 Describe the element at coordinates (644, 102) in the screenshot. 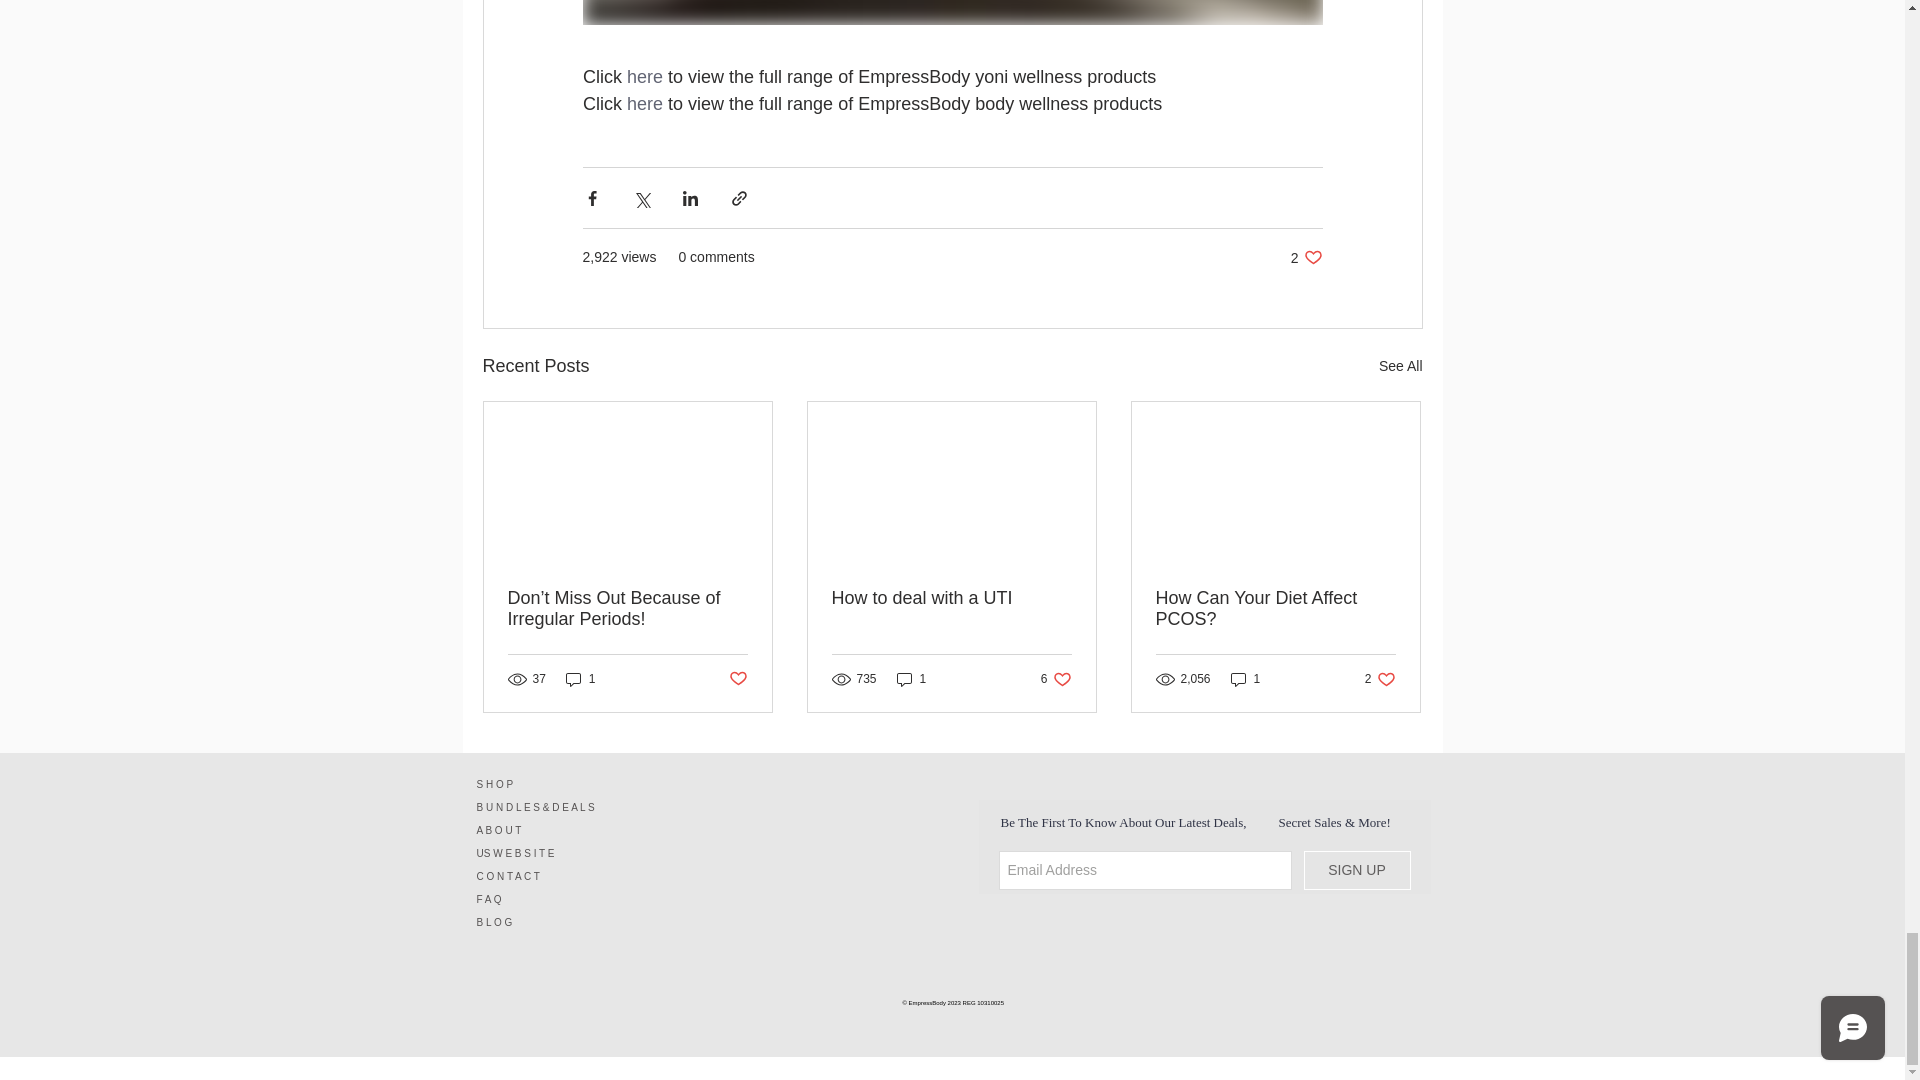

I see `here` at that location.